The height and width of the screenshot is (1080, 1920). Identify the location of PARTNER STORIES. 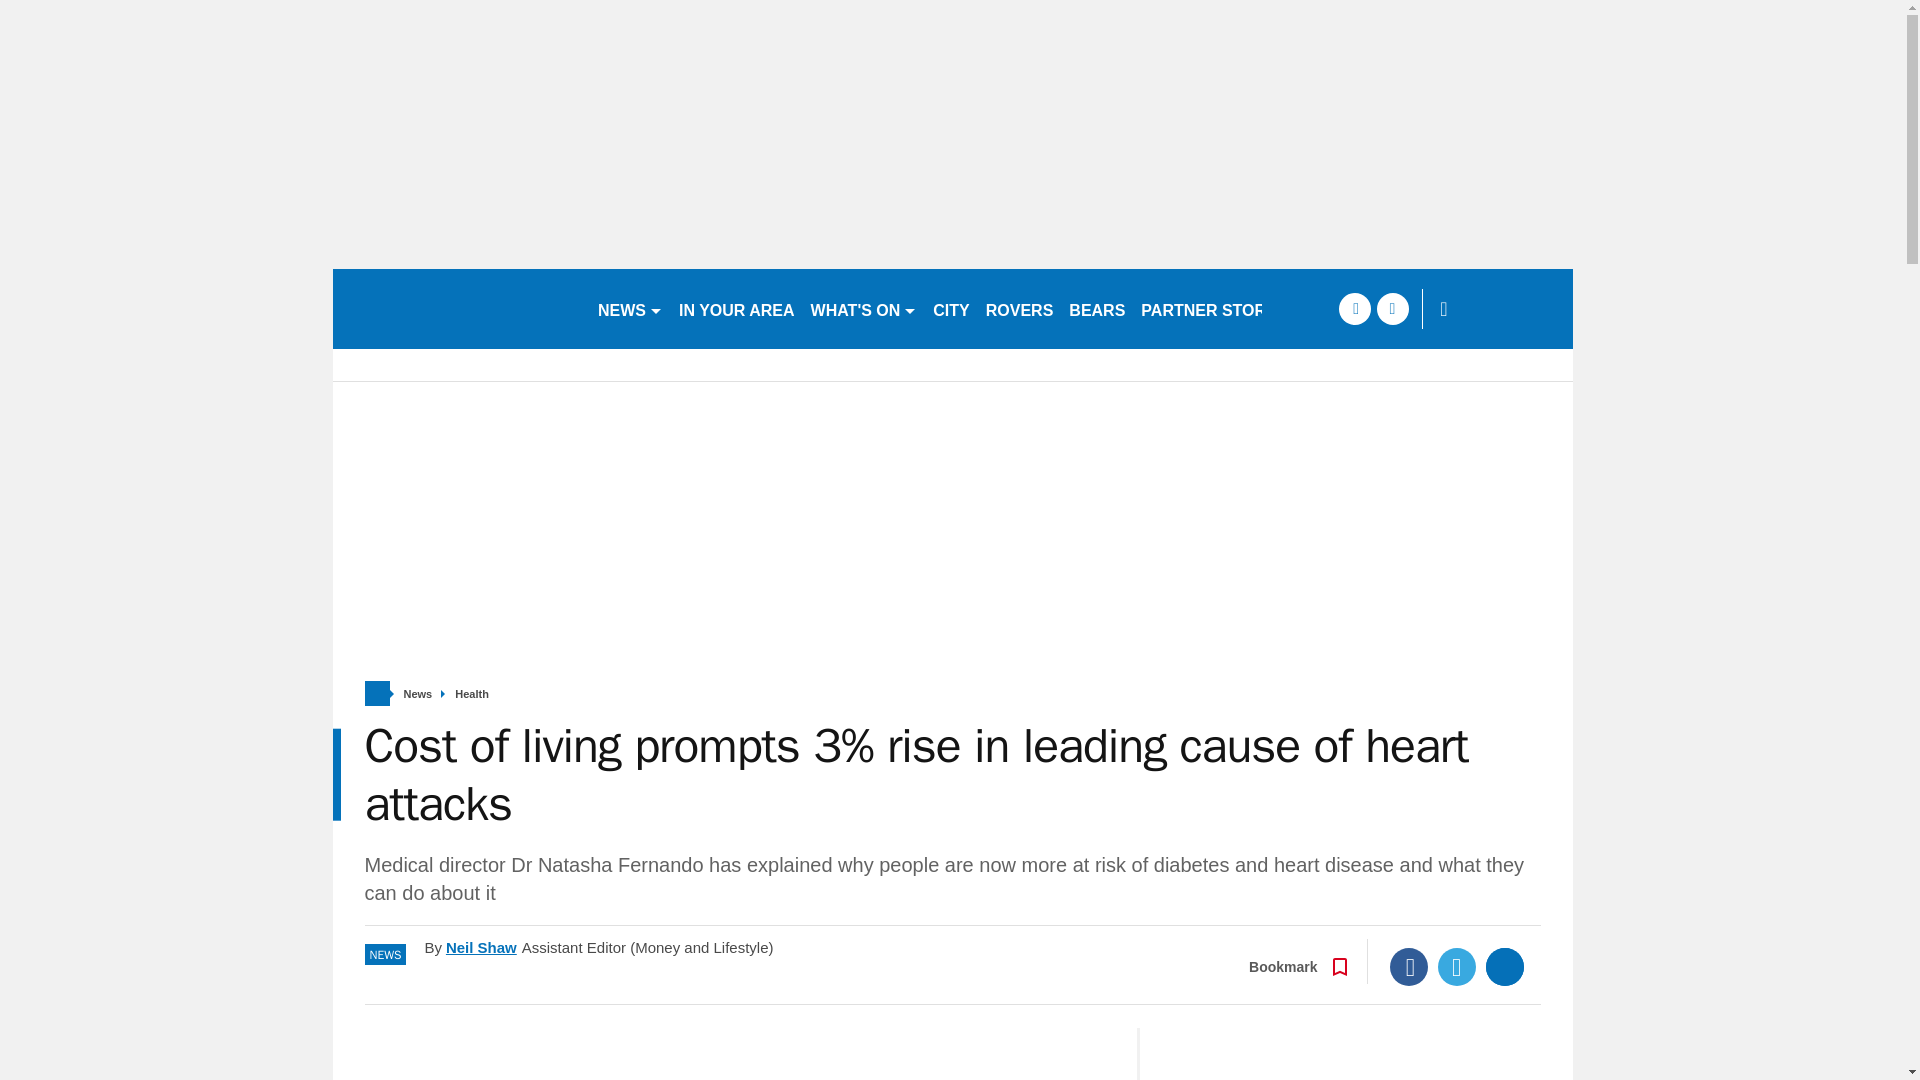
(1216, 308).